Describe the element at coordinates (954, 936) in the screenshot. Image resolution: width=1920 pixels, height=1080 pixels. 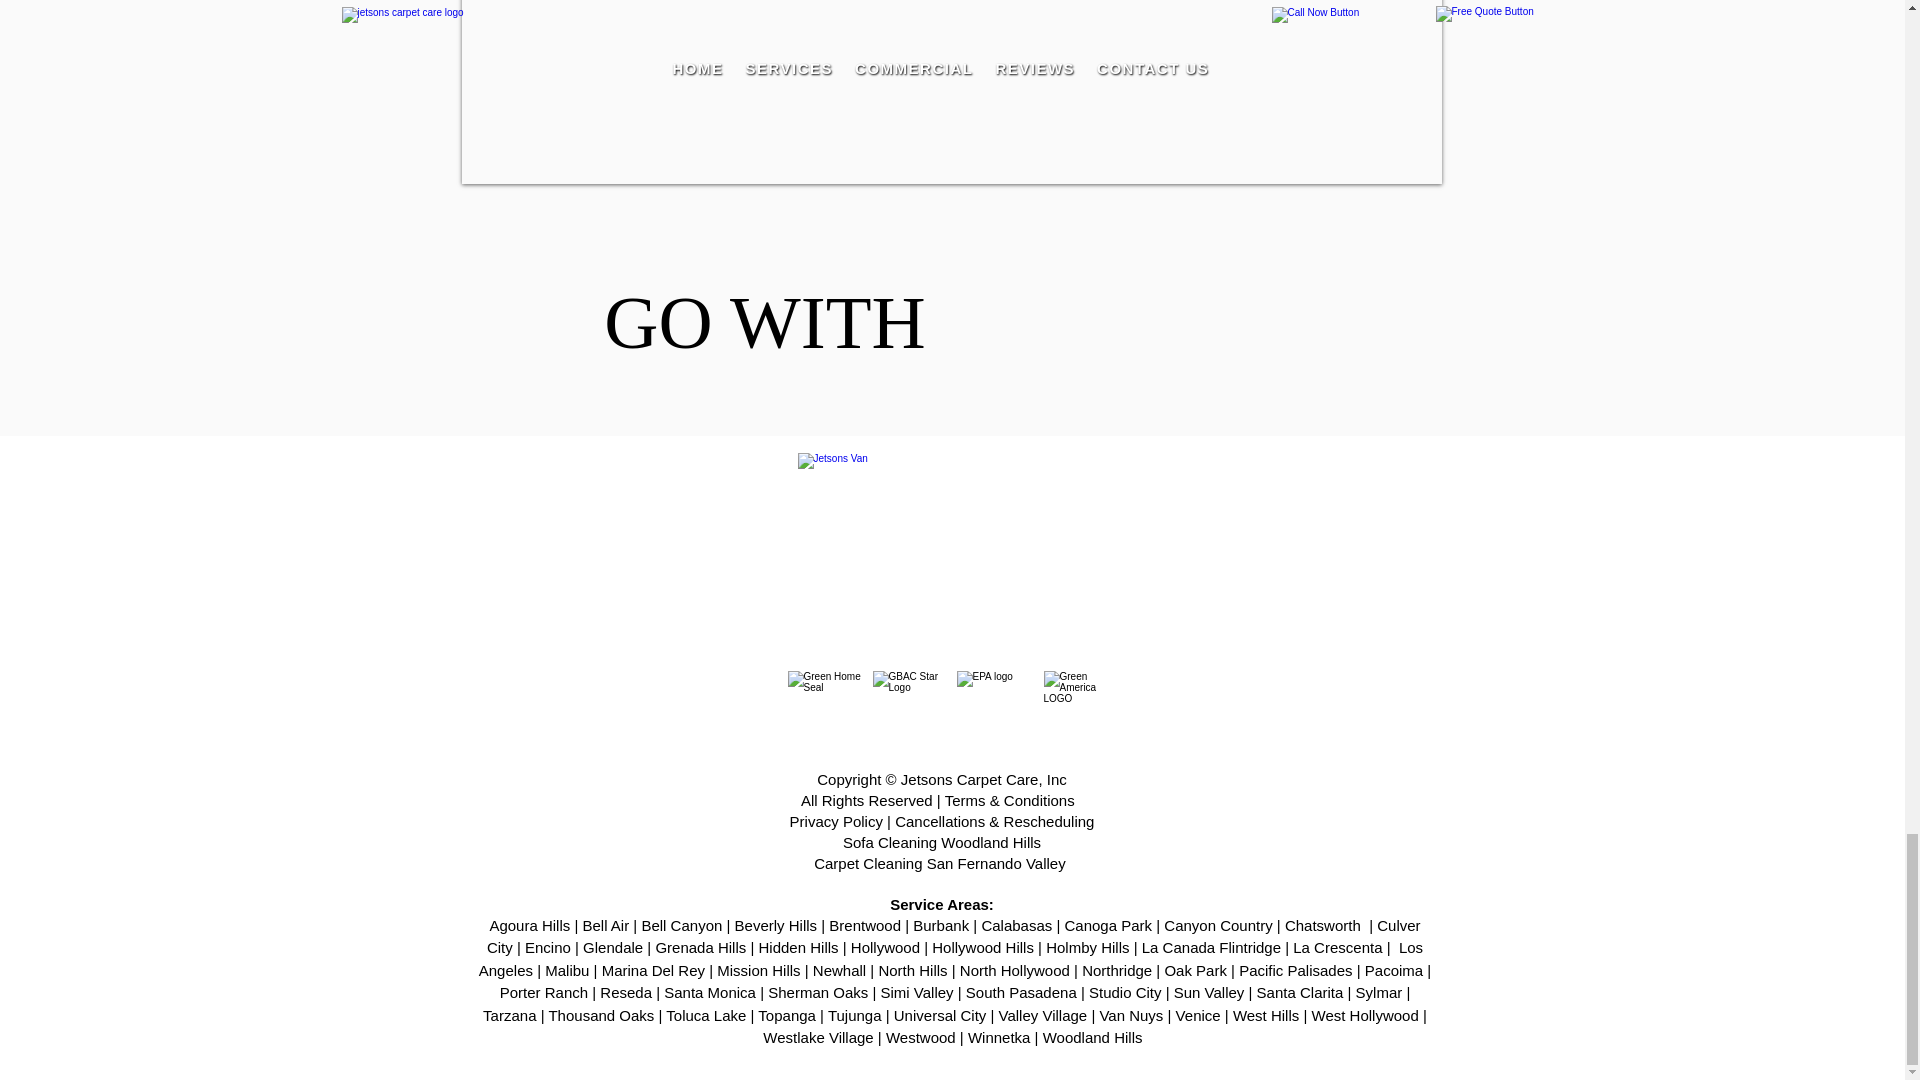
I see `Culver City` at that location.